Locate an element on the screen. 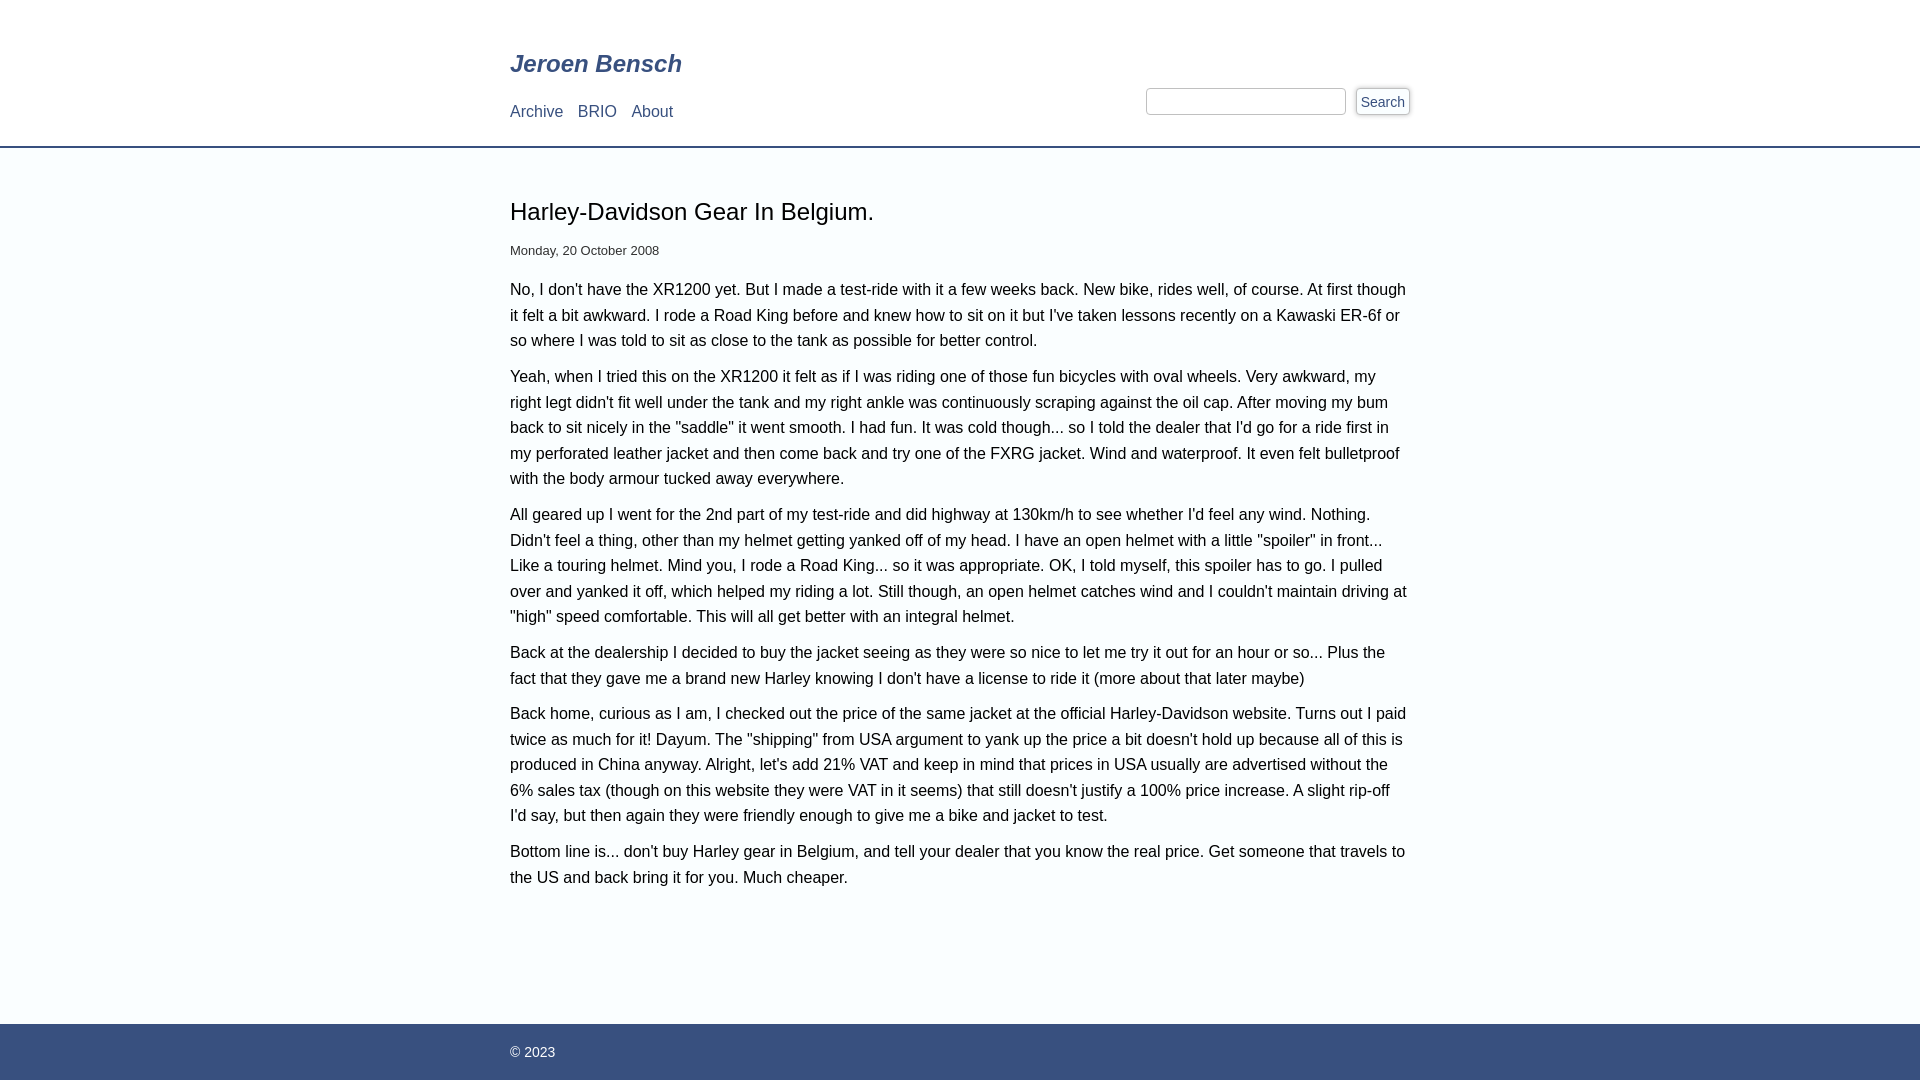  Enter the terms you wish to search for. is located at coordinates (1246, 102).